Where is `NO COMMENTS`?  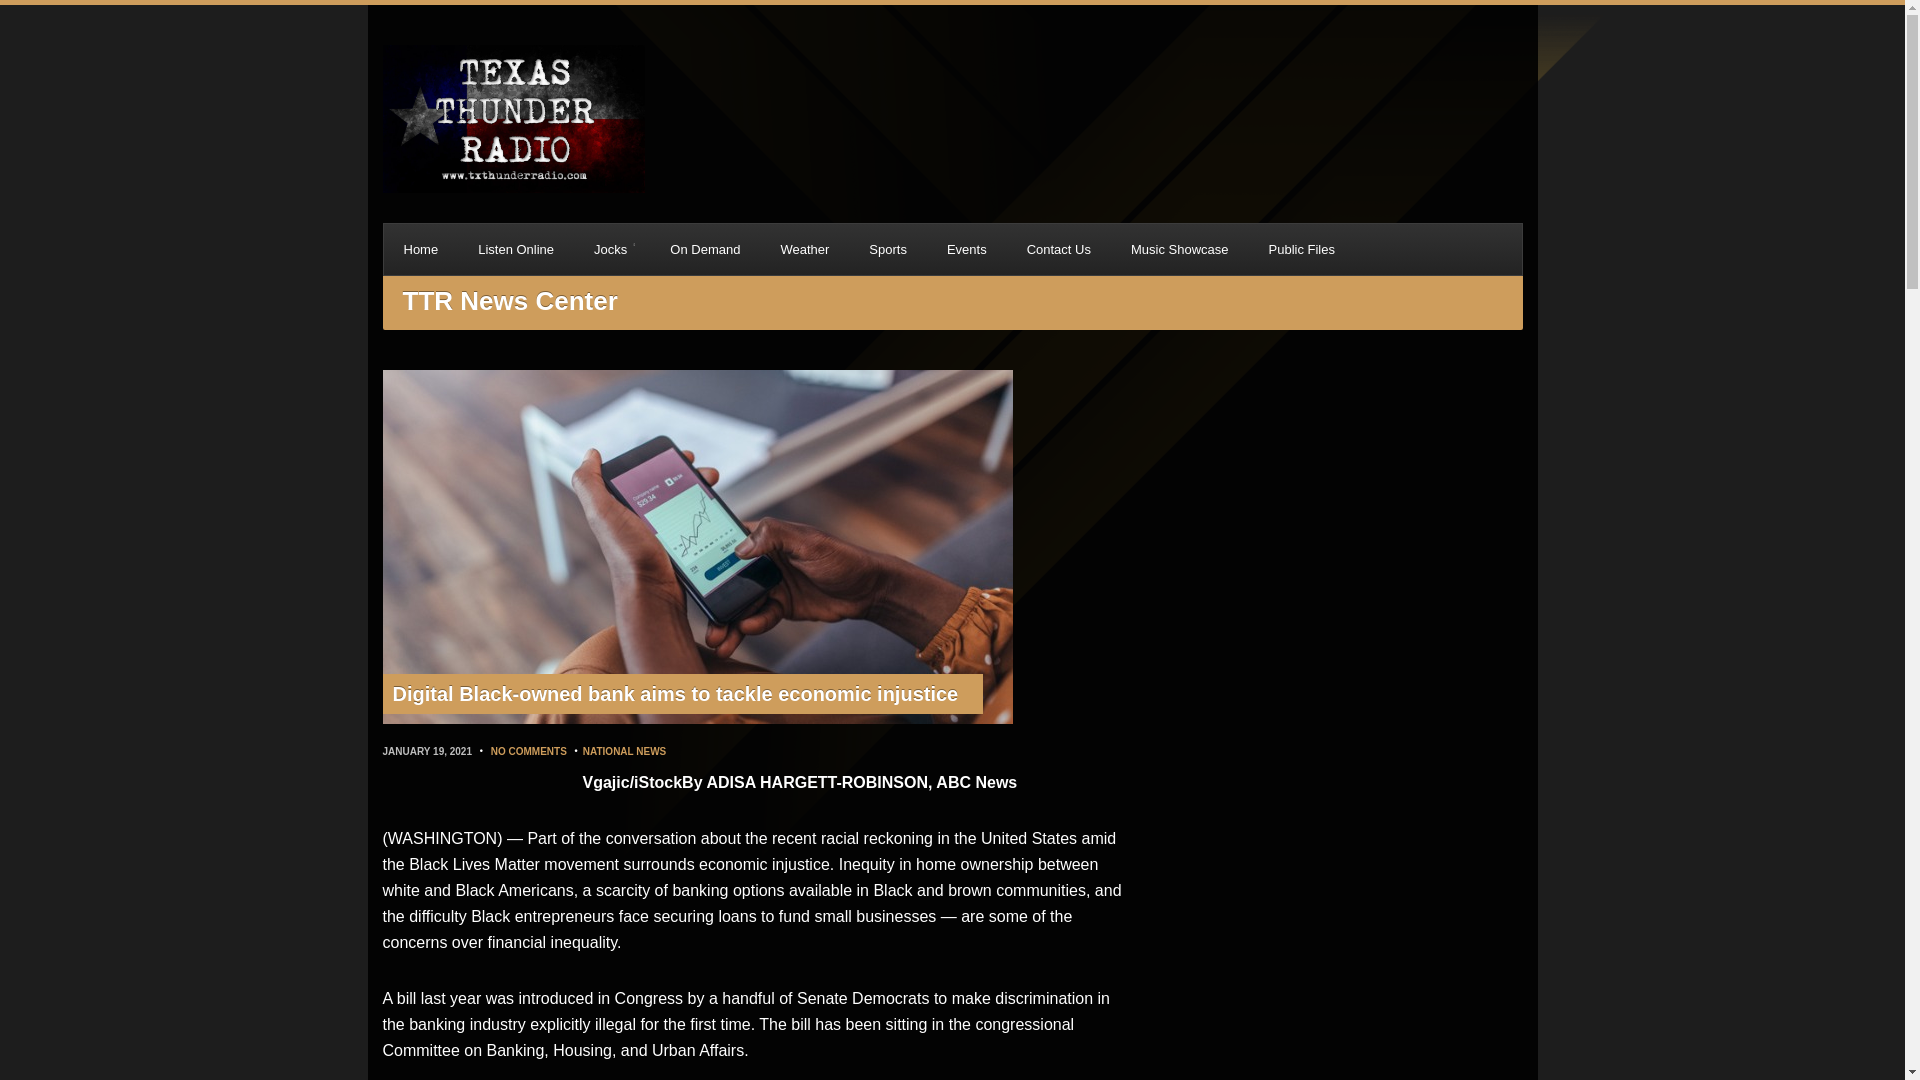 NO COMMENTS is located at coordinates (528, 752).